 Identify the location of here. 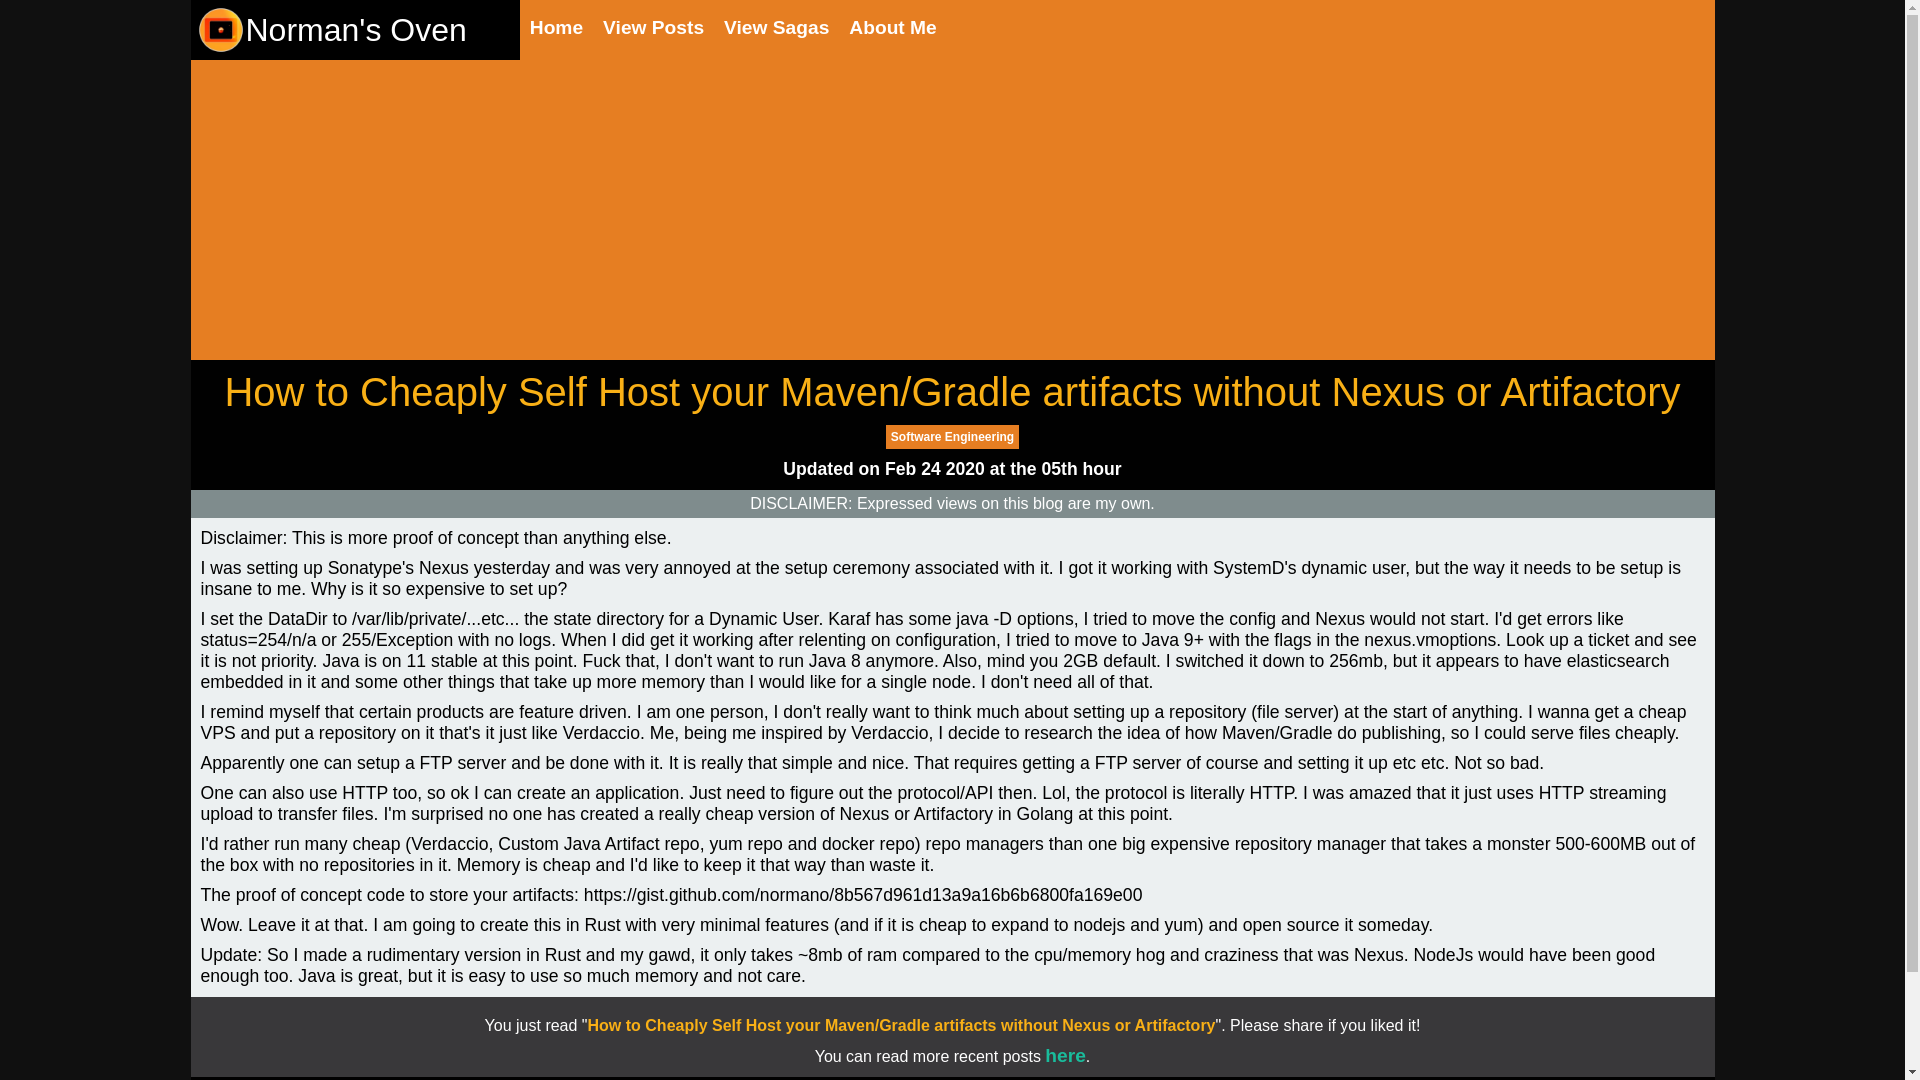
(1065, 1056).